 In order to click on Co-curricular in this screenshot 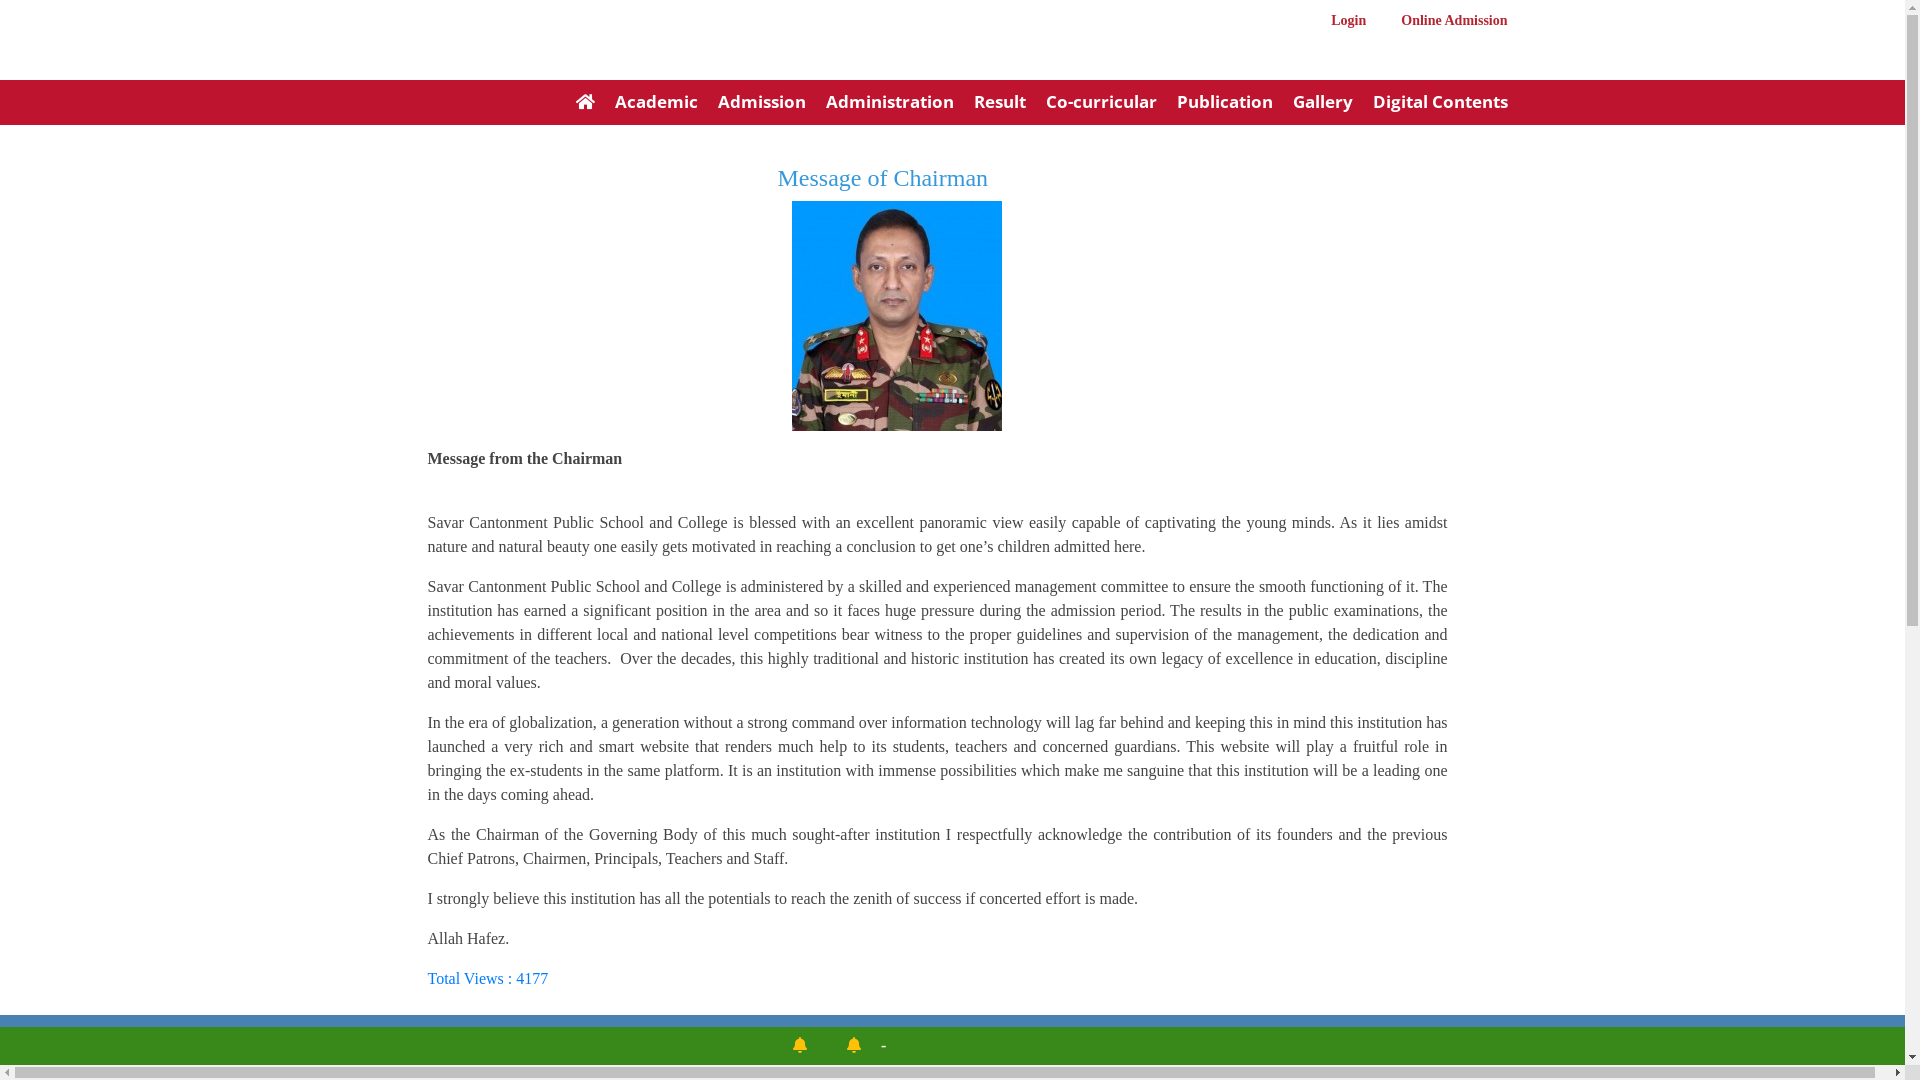, I will do `click(1092, 104)`.